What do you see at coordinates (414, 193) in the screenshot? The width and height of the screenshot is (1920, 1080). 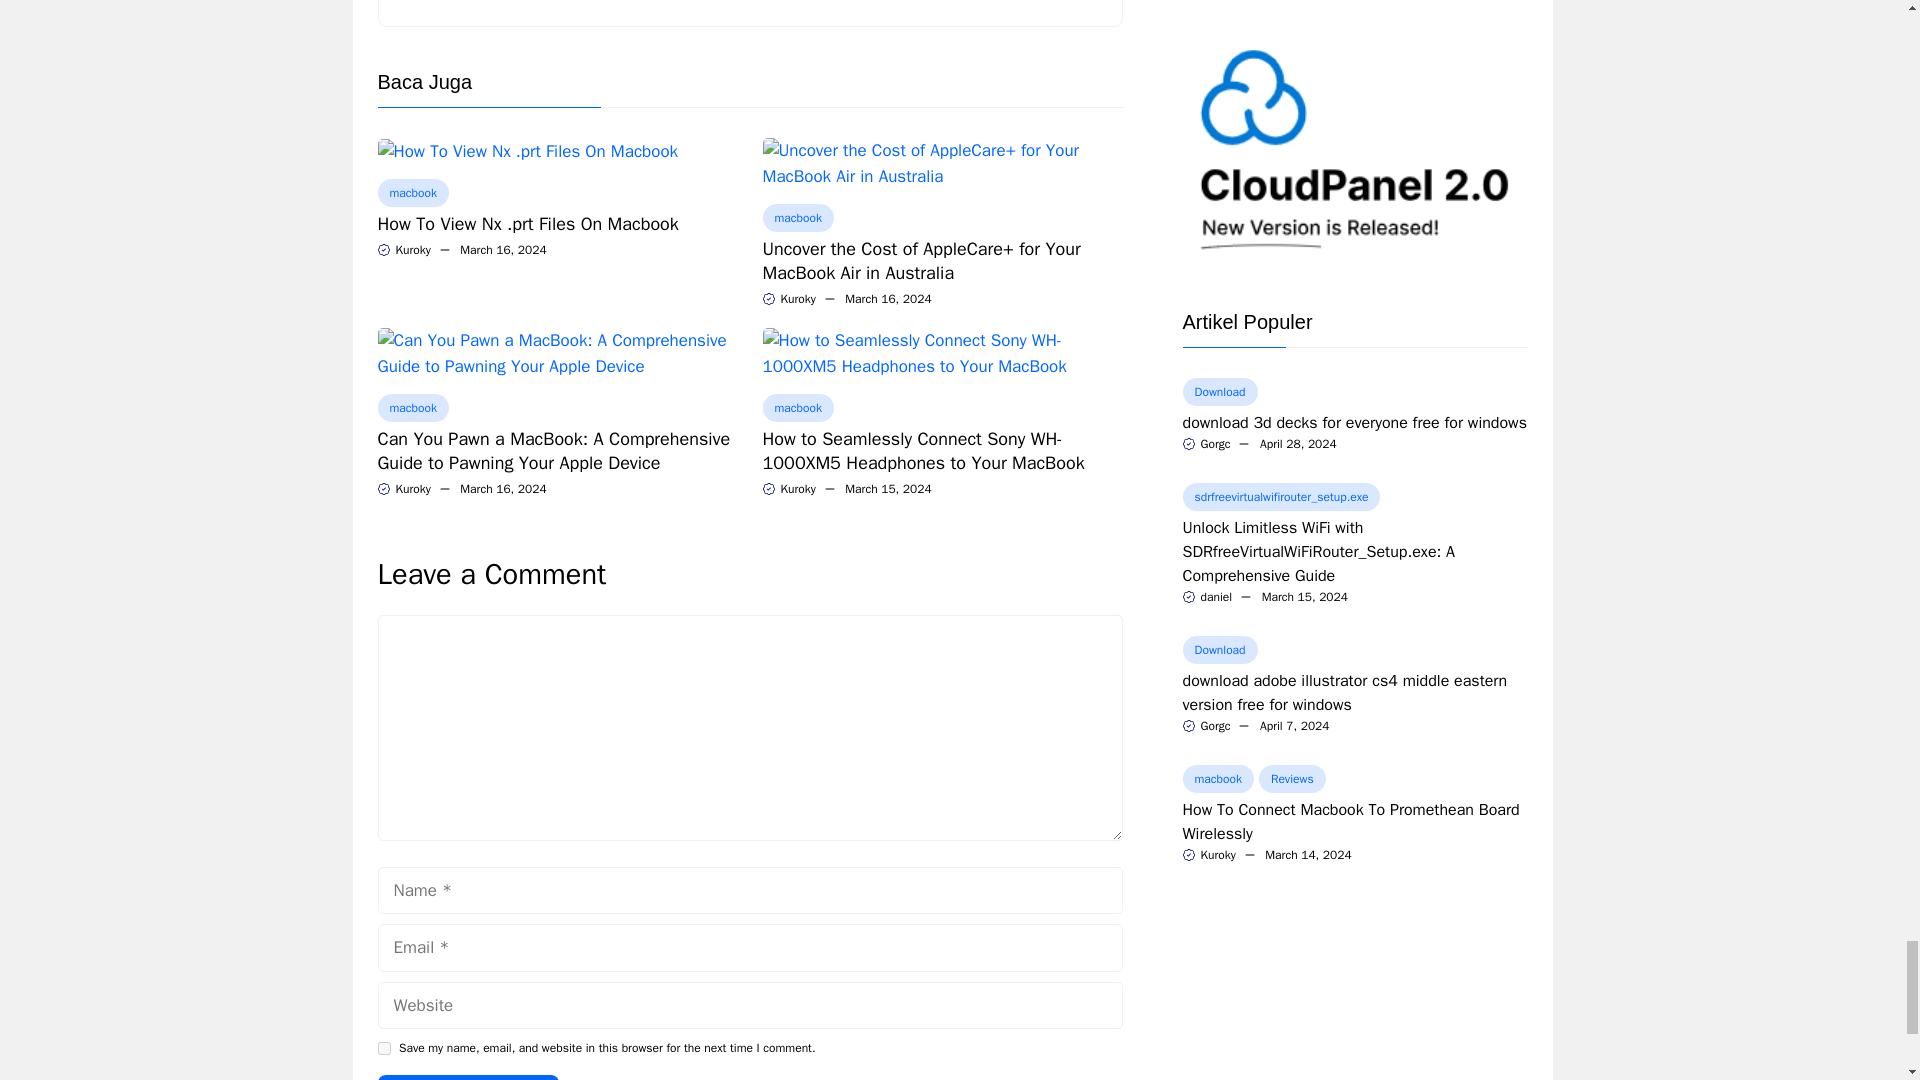 I see `macbook` at bounding box center [414, 193].